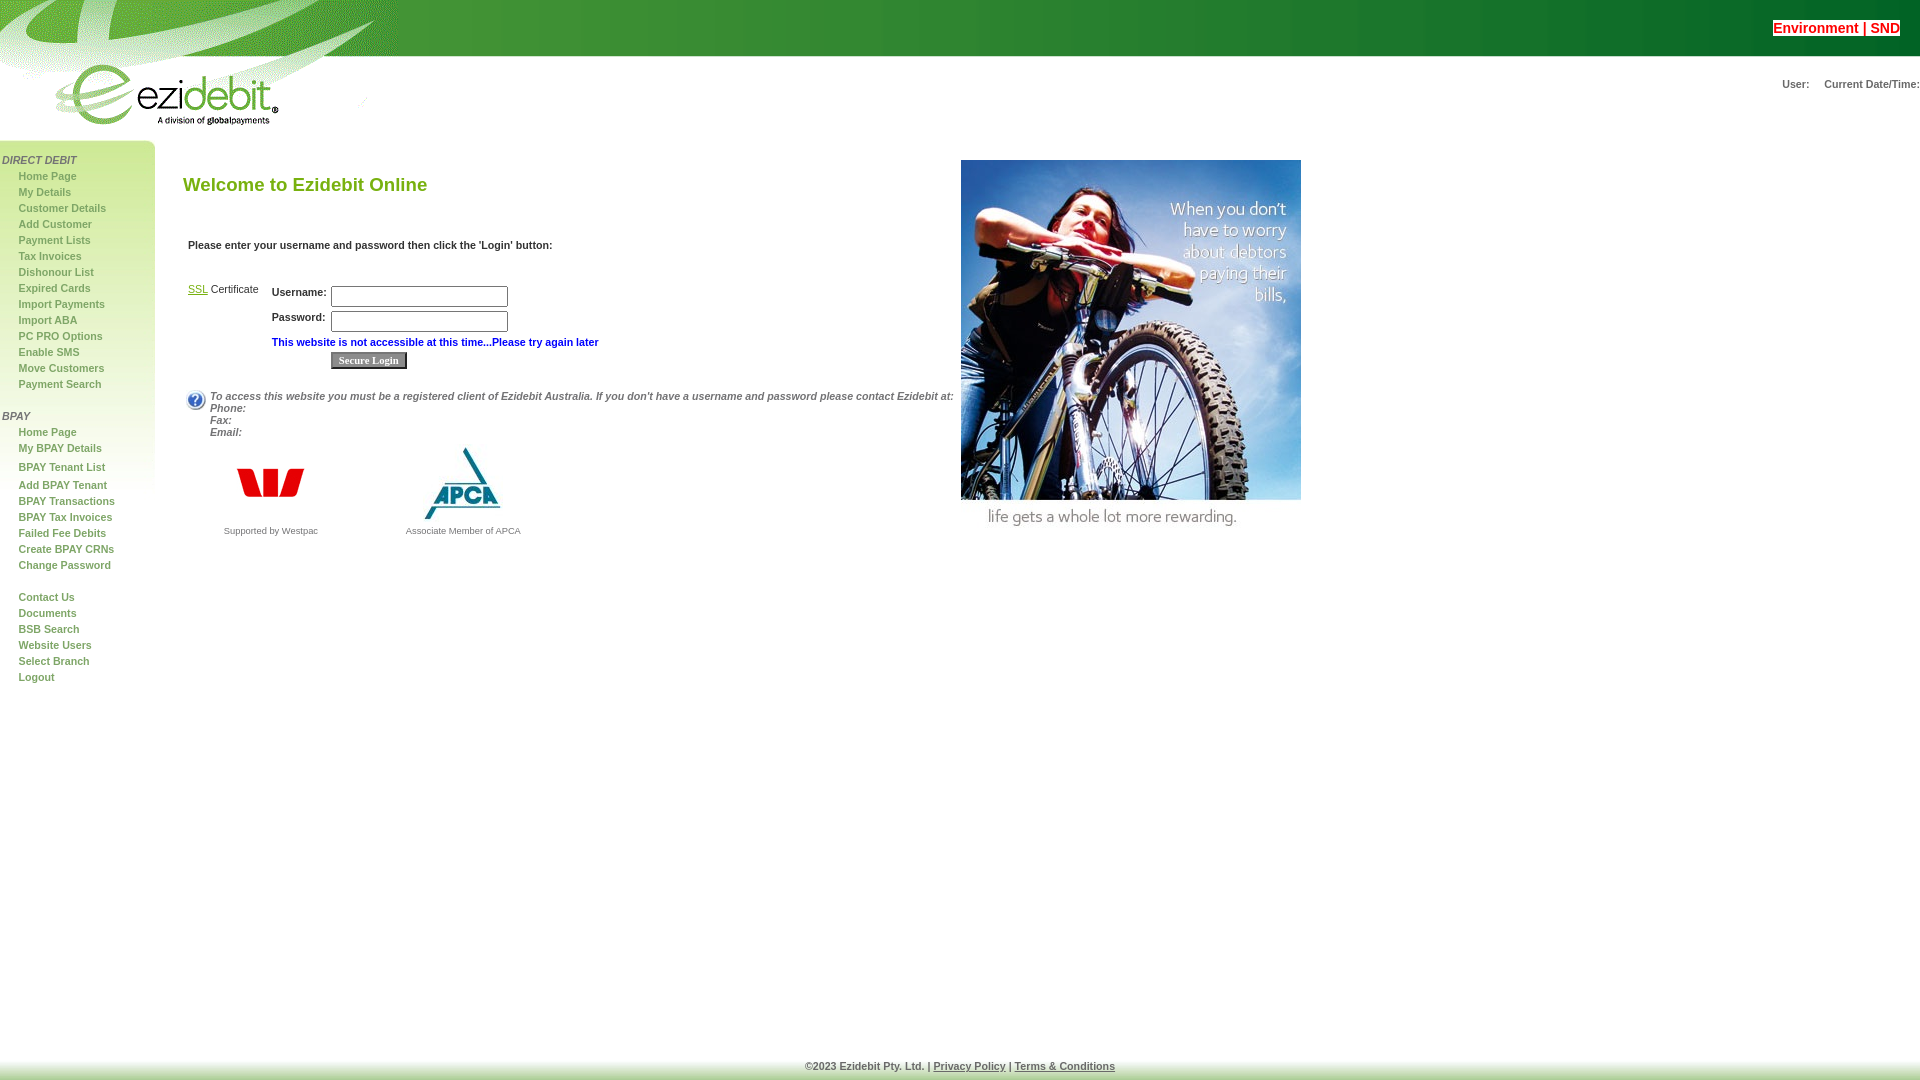 The width and height of the screenshot is (1920, 1080). Describe the element at coordinates (65, 565) in the screenshot. I see `Change Password` at that location.